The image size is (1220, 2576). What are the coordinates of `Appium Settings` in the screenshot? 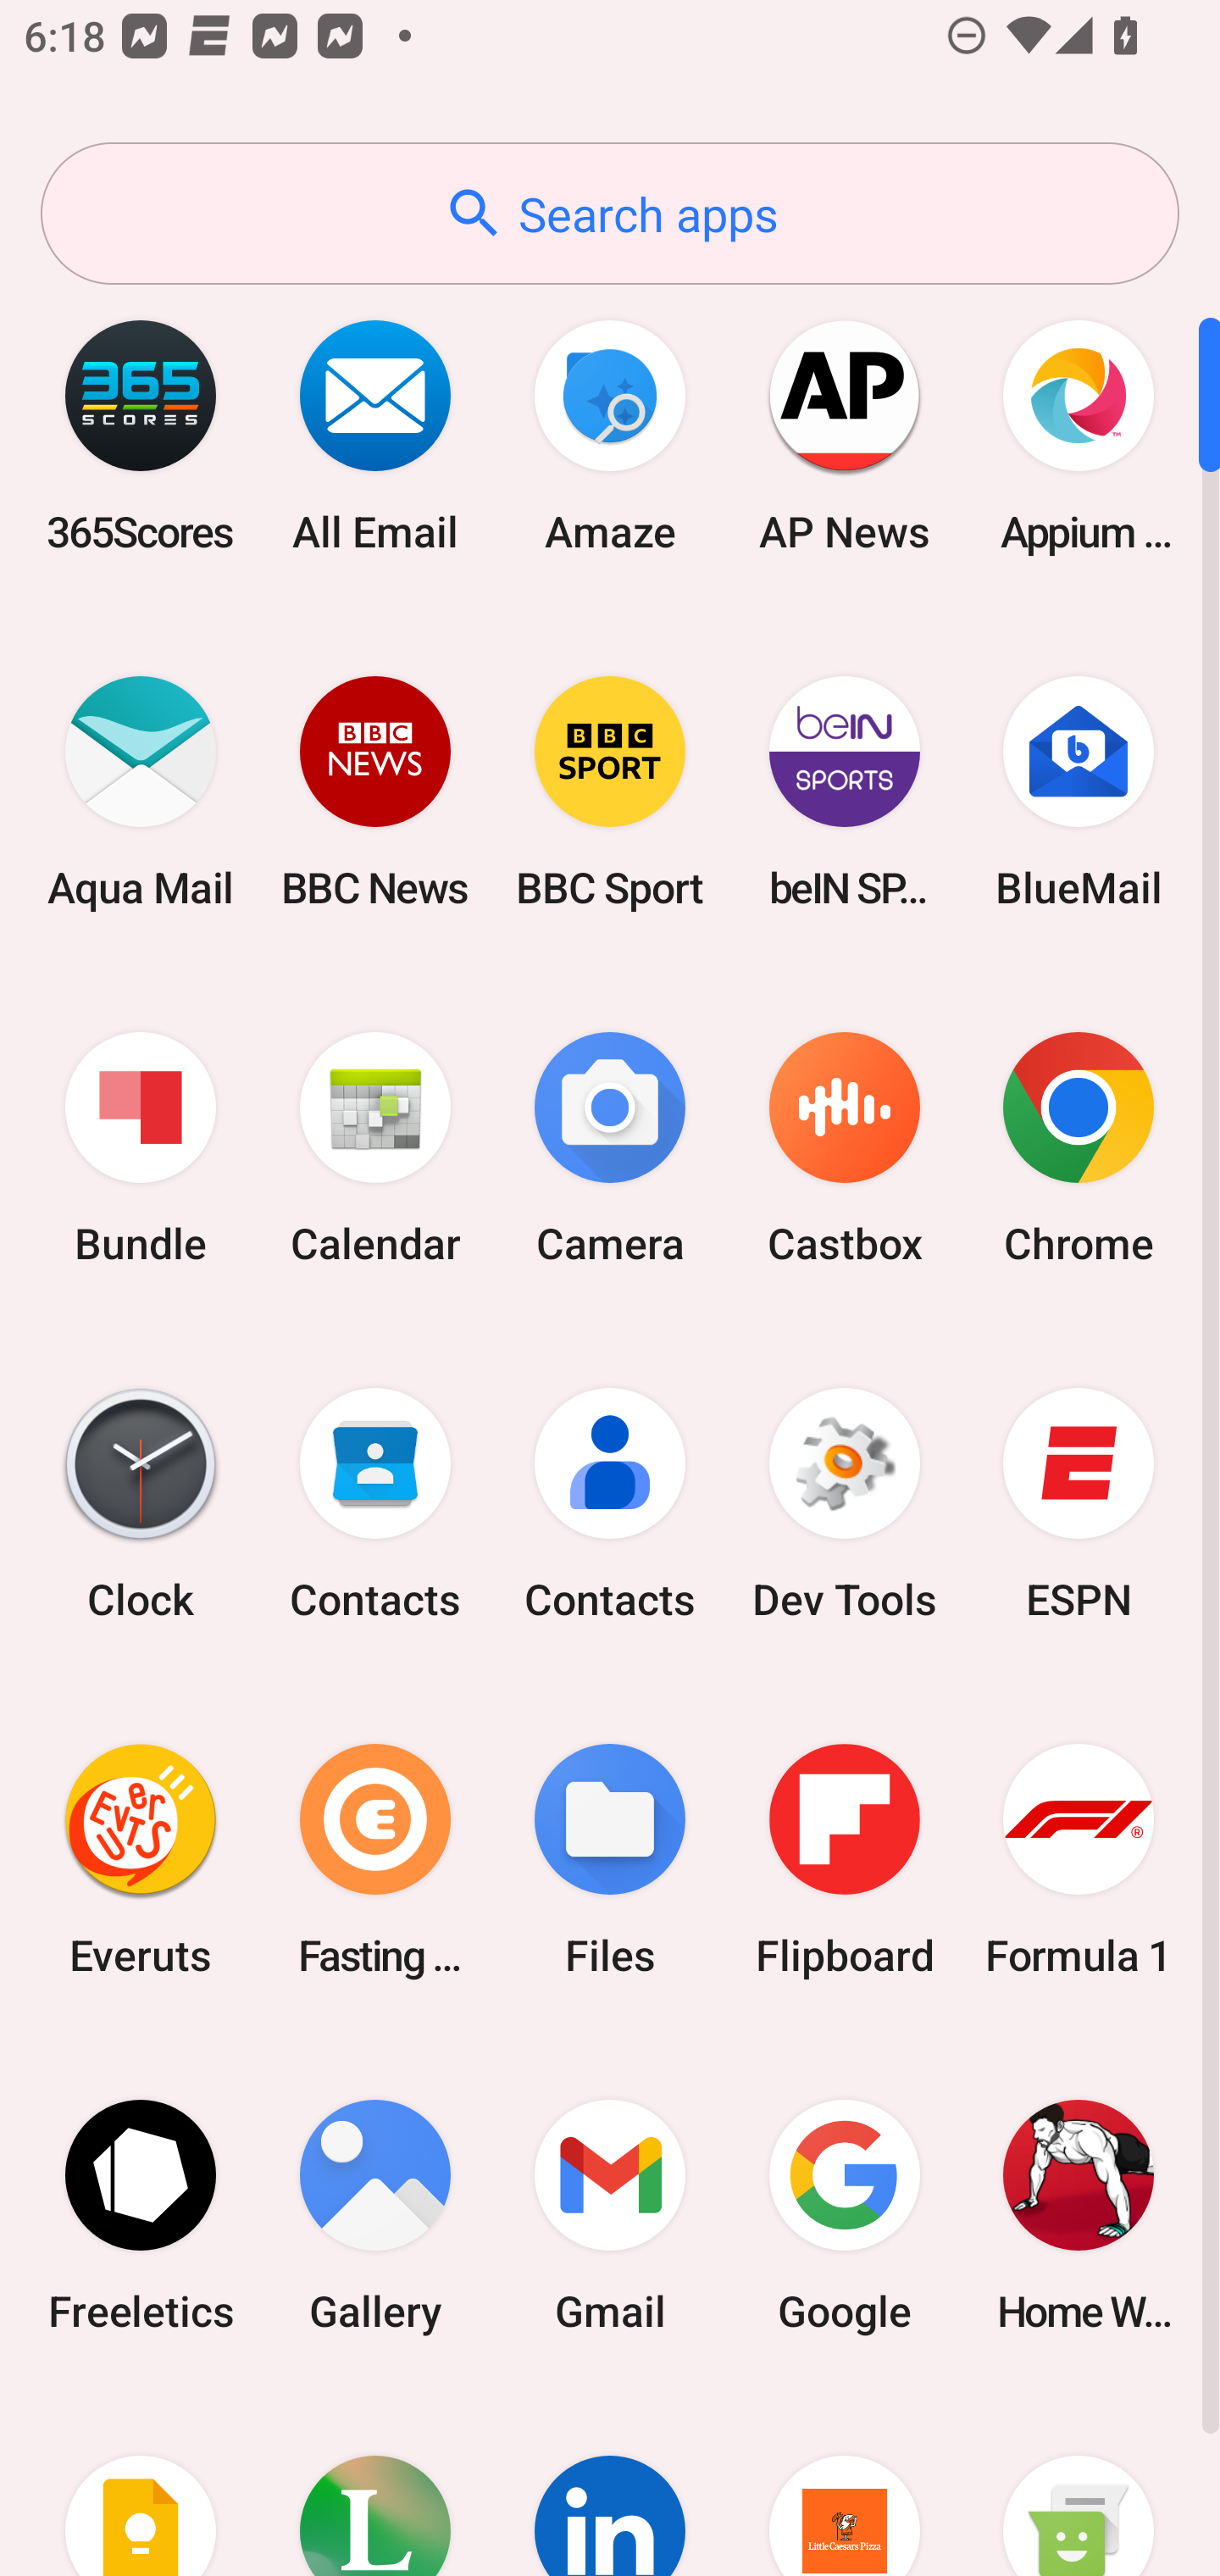 It's located at (1079, 436).